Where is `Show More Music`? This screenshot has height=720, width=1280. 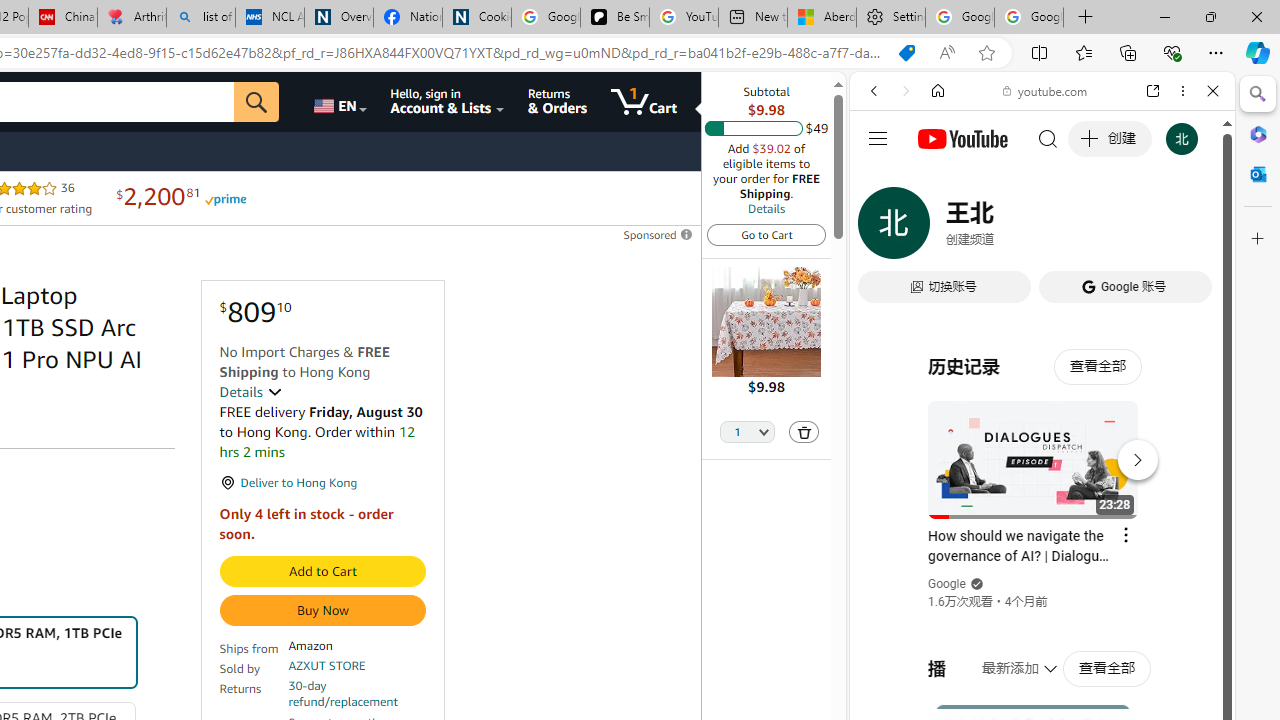
Show More Music is located at coordinates (1164, 546).